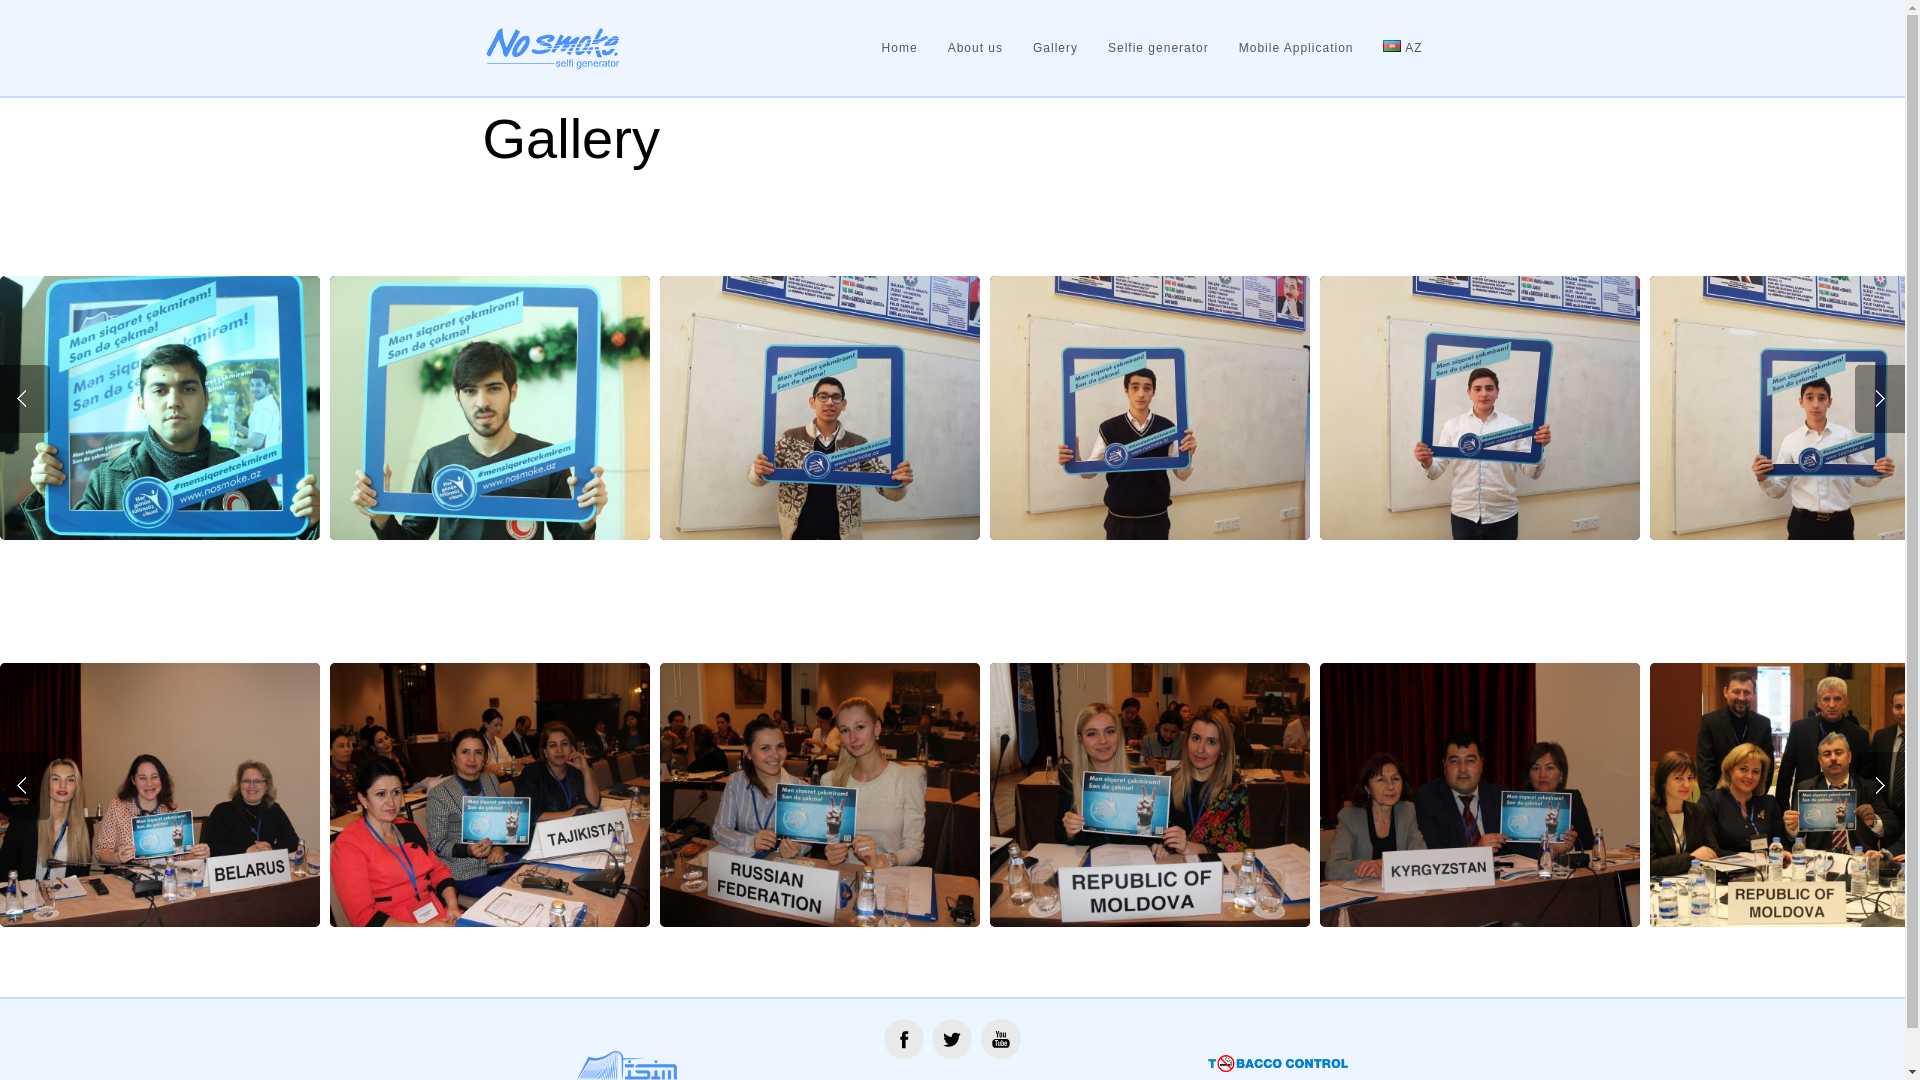 Image resolution: width=1920 pixels, height=1080 pixels. Describe the element at coordinates (820, 408) in the screenshot. I see `20161124_080344_big` at that location.